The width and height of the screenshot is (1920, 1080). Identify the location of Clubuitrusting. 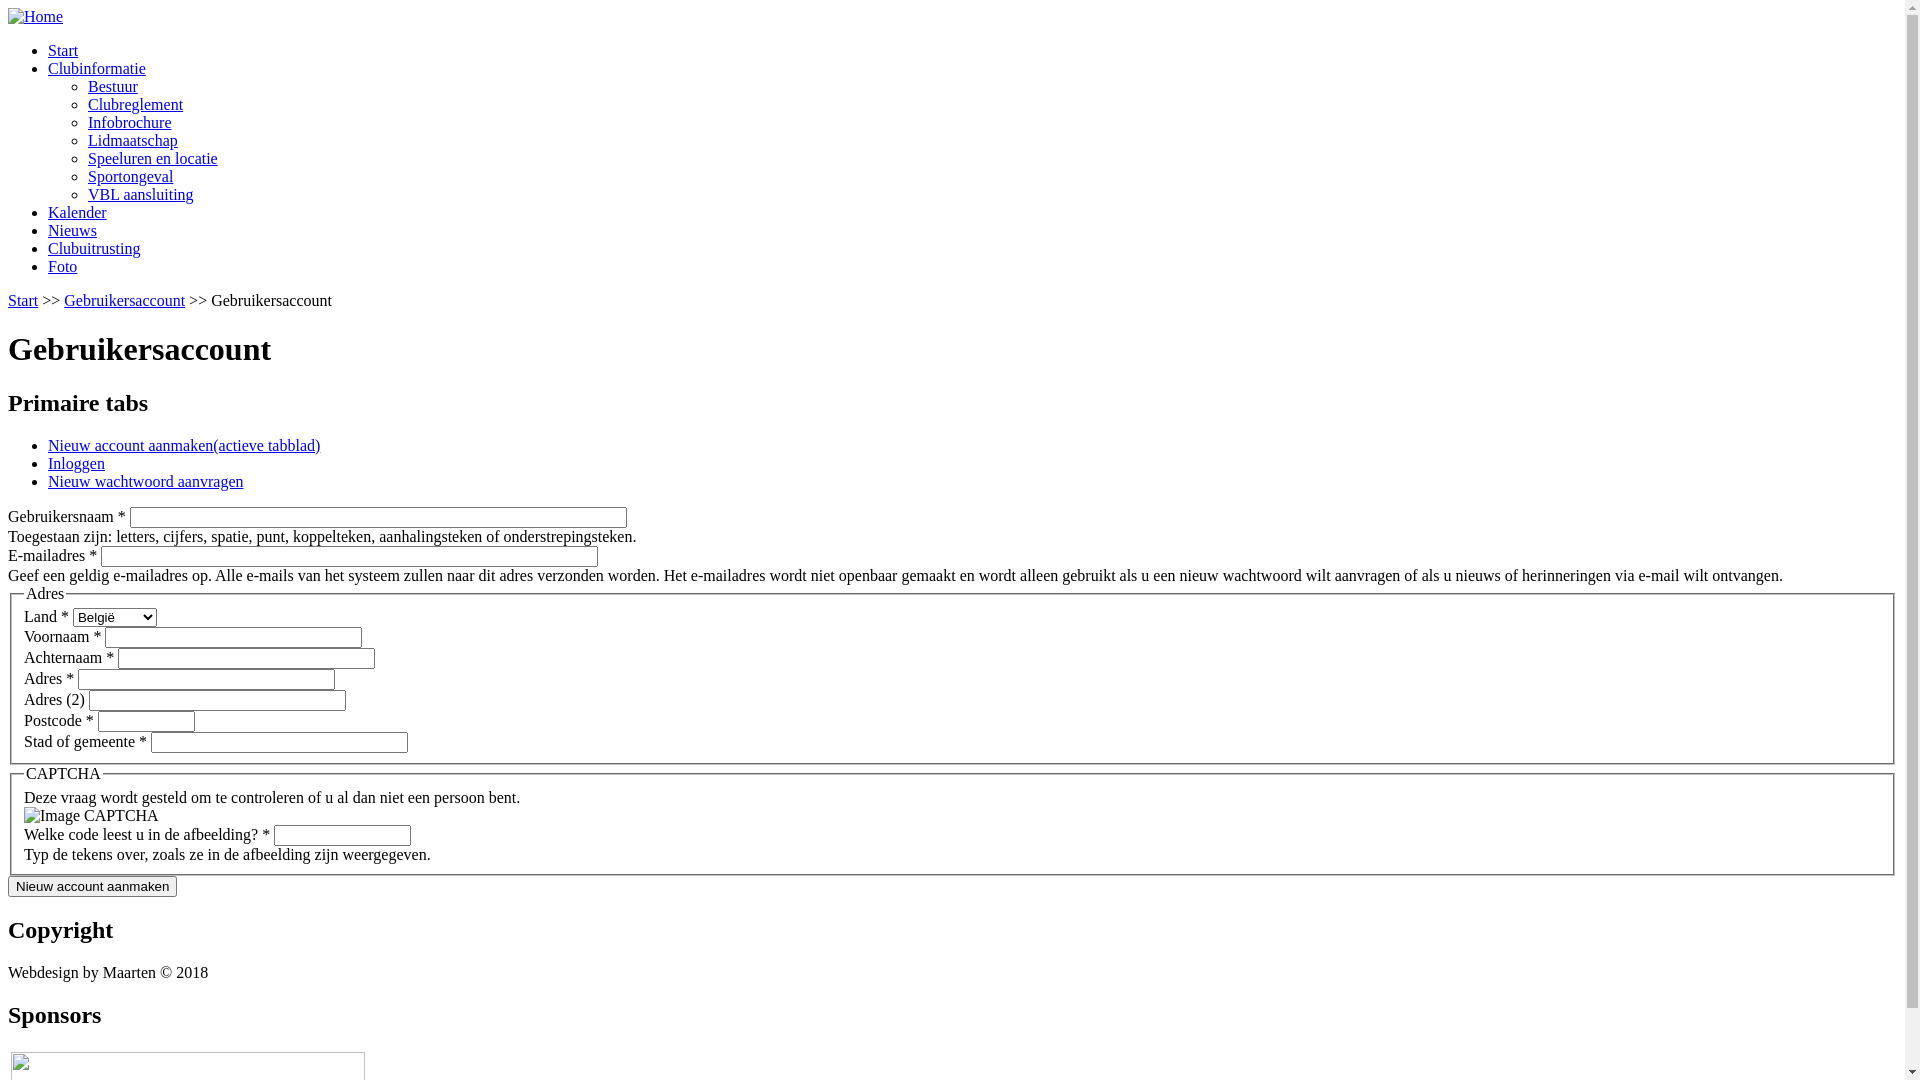
(94, 248).